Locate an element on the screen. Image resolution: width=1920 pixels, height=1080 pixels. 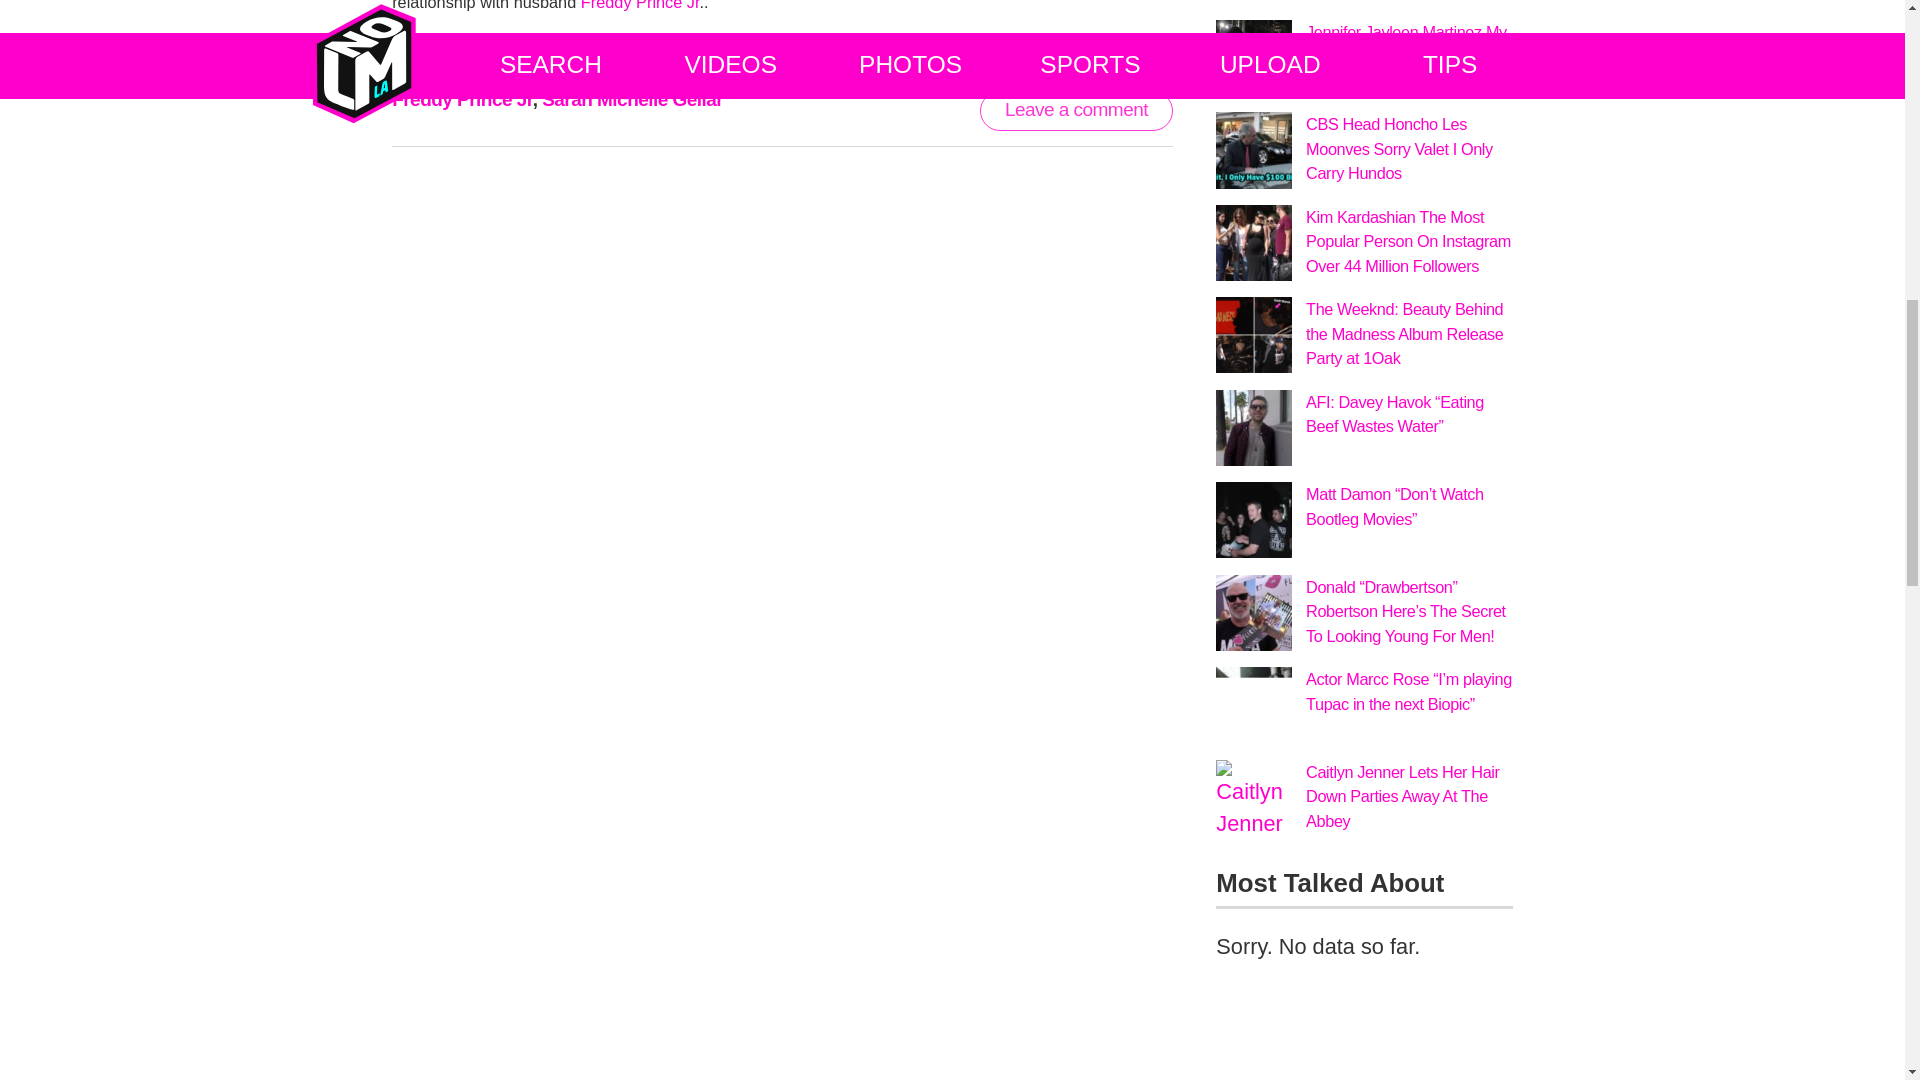
Jennifer Jayleen Martinez My Pro Skater Ex-BF Abused Me is located at coordinates (1408, 44).